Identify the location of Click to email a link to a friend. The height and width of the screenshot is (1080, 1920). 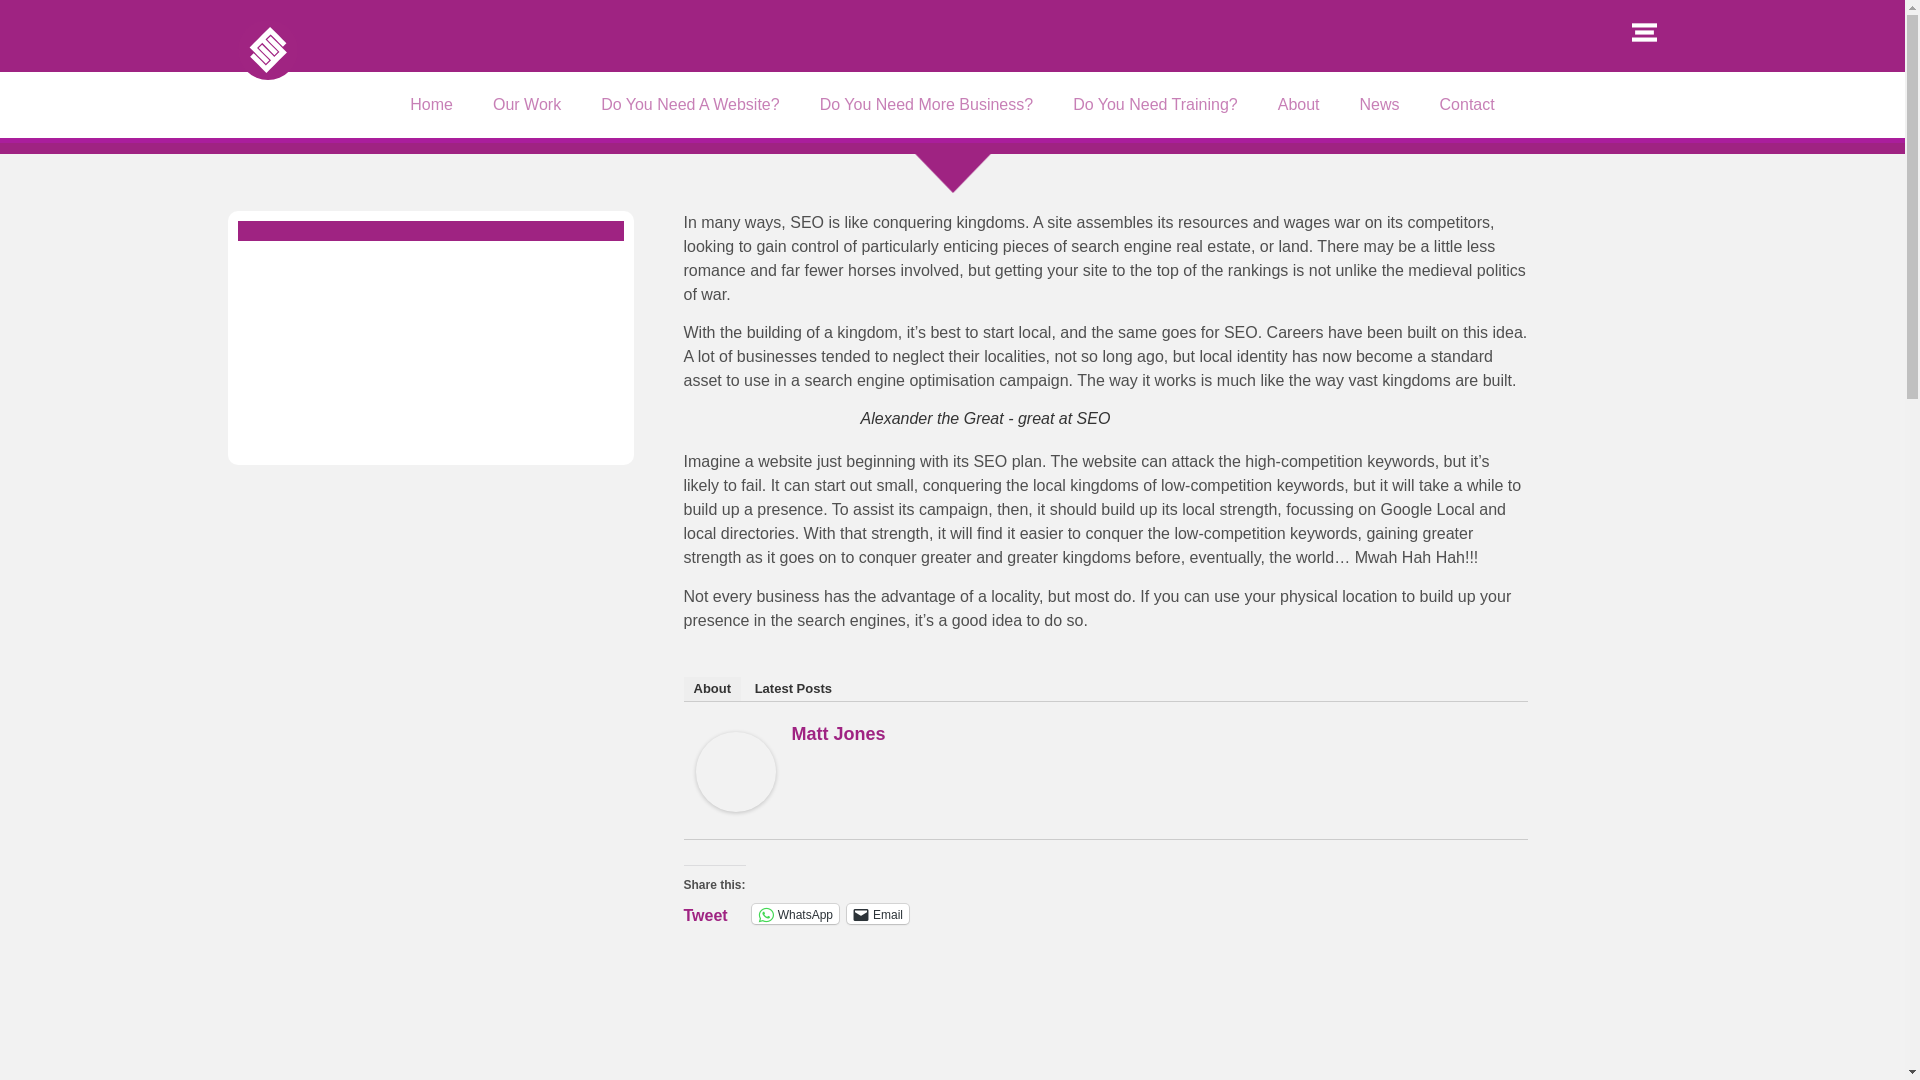
(877, 914).